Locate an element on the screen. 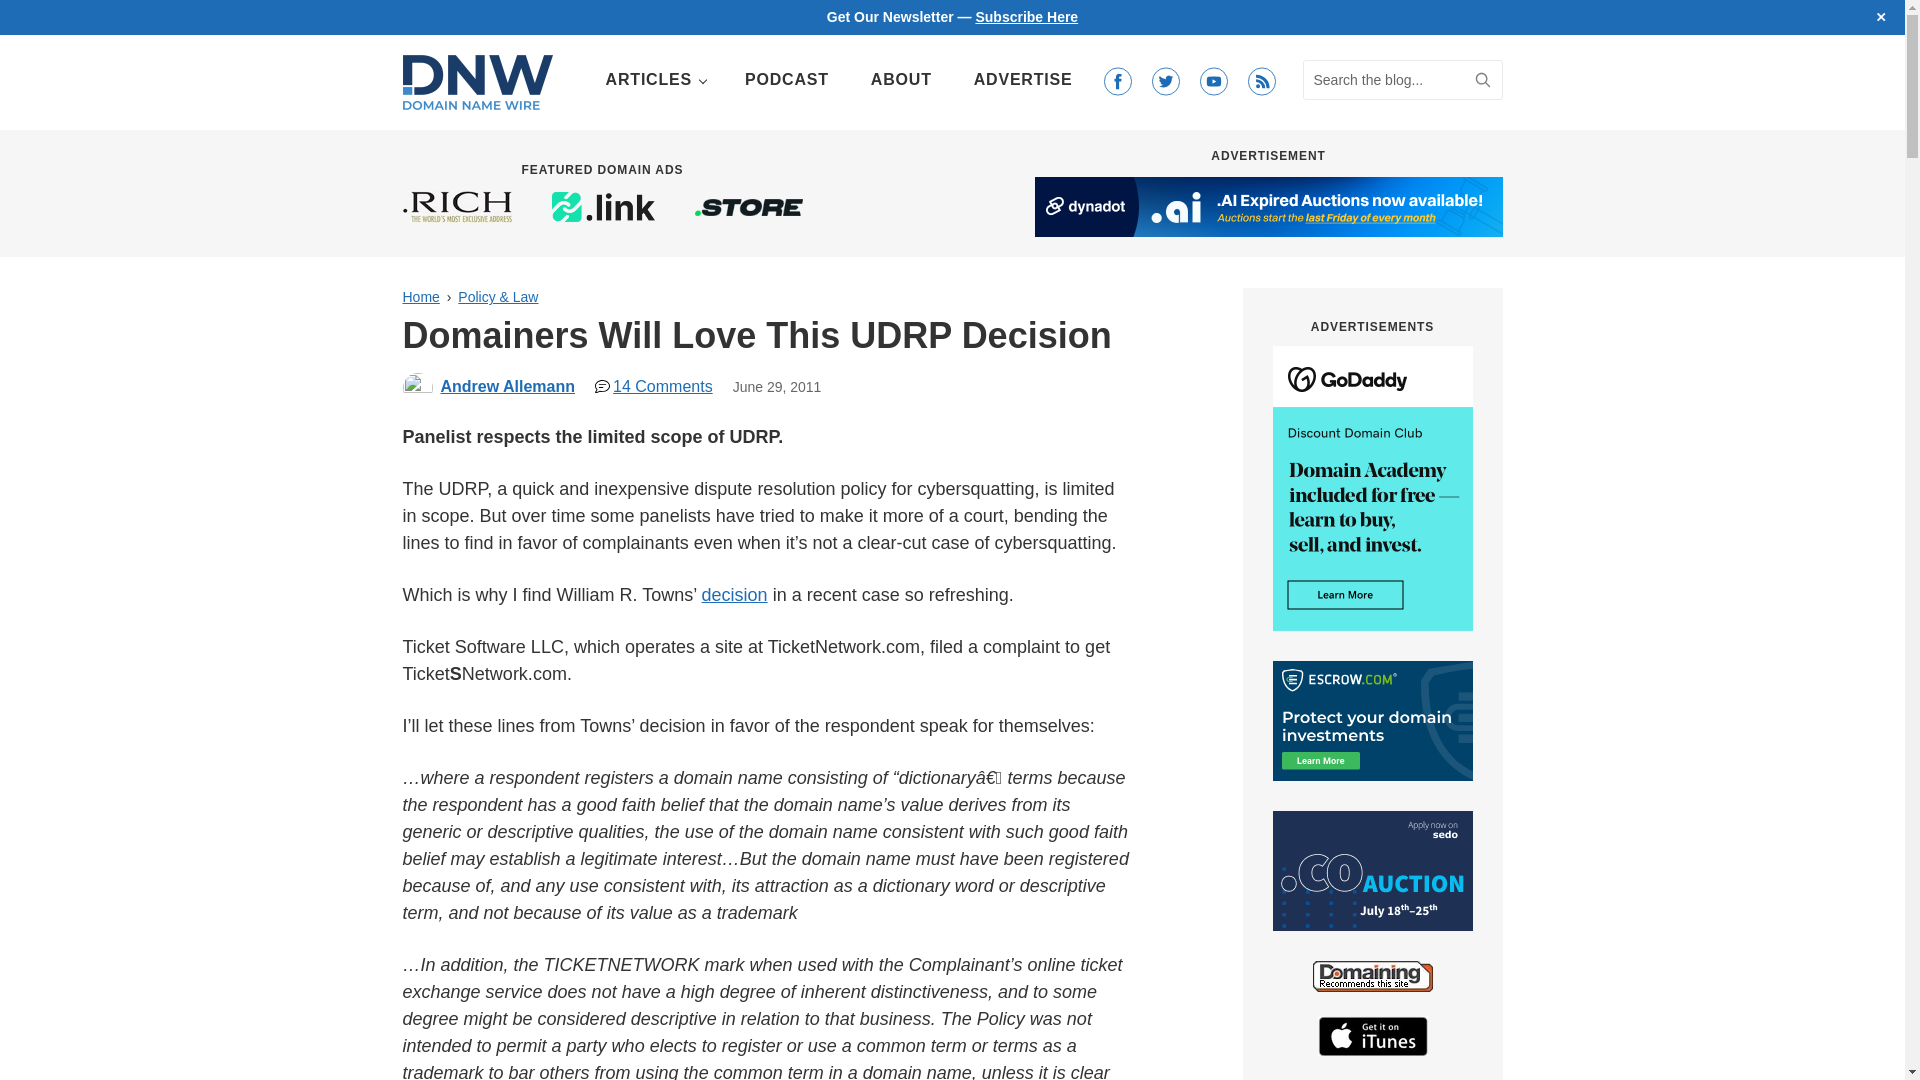  decision is located at coordinates (735, 594).